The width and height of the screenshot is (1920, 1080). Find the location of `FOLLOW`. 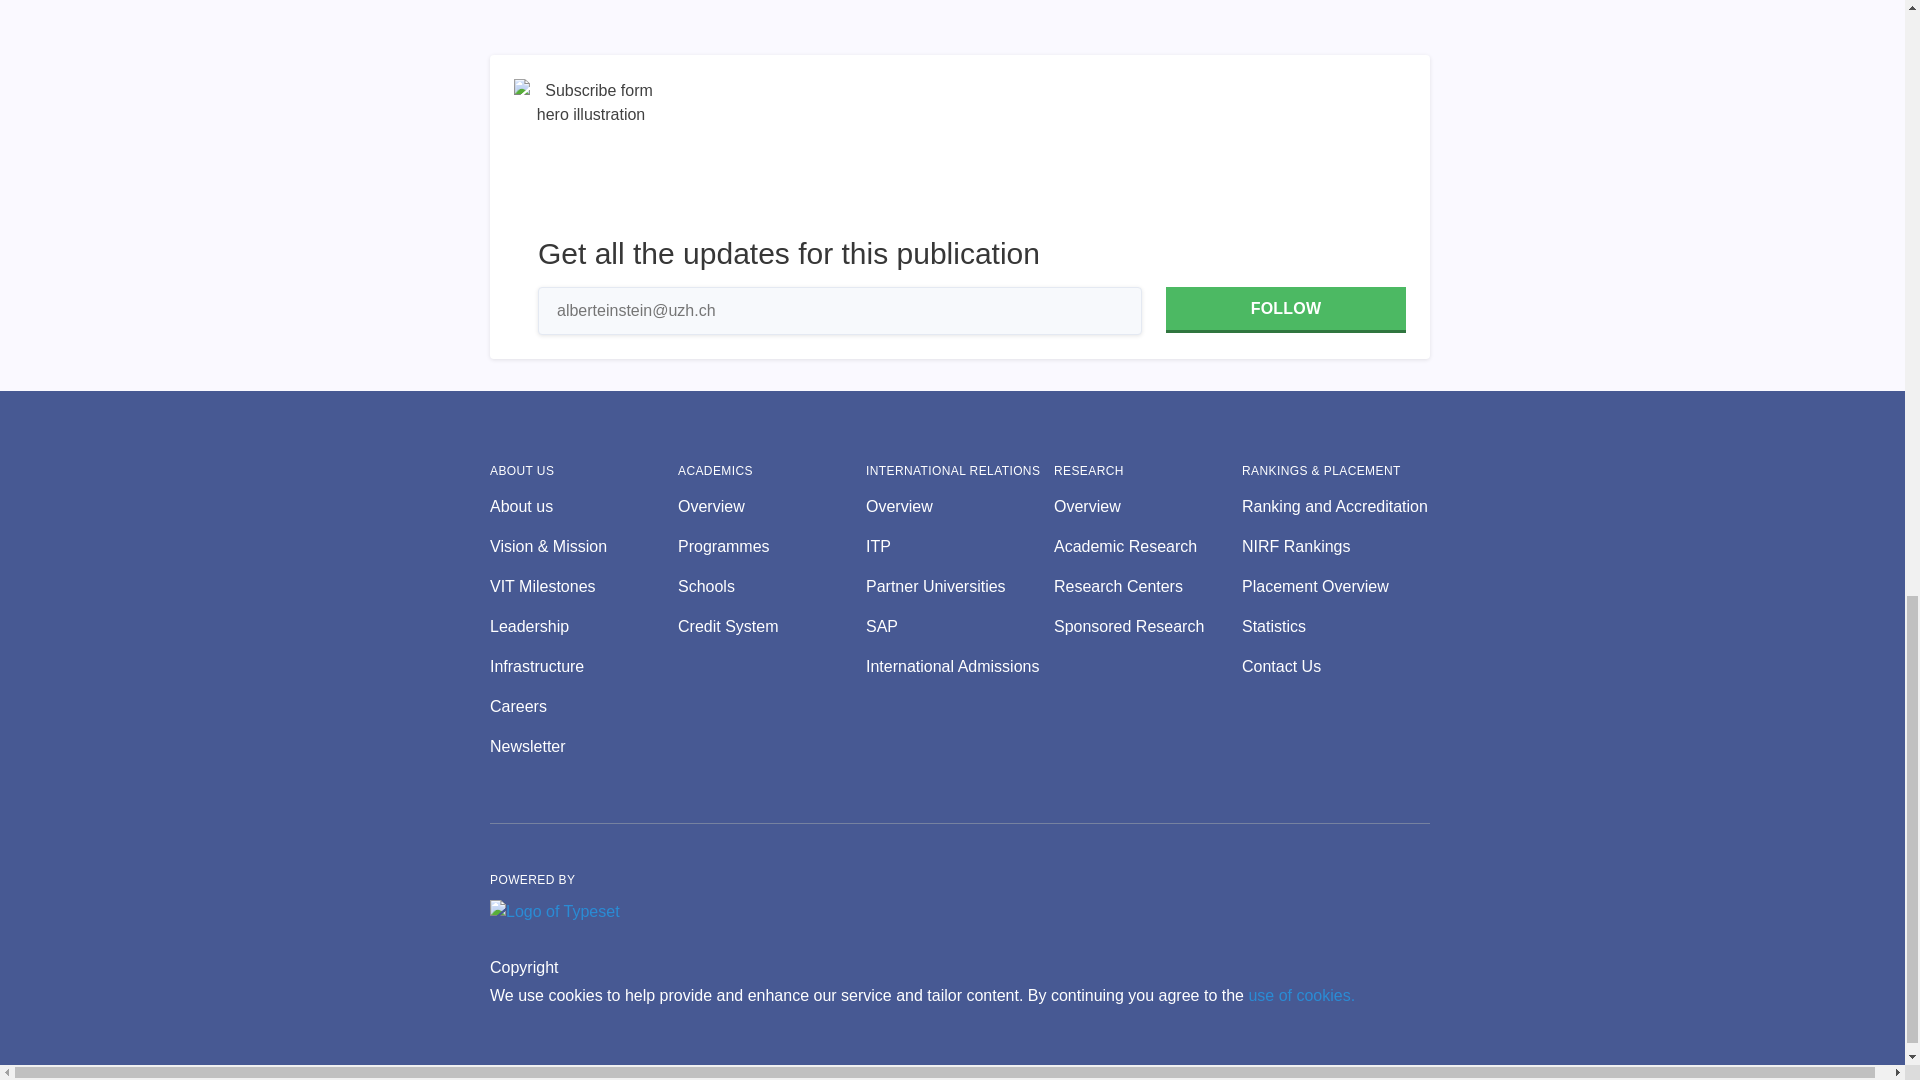

FOLLOW is located at coordinates (1285, 310).